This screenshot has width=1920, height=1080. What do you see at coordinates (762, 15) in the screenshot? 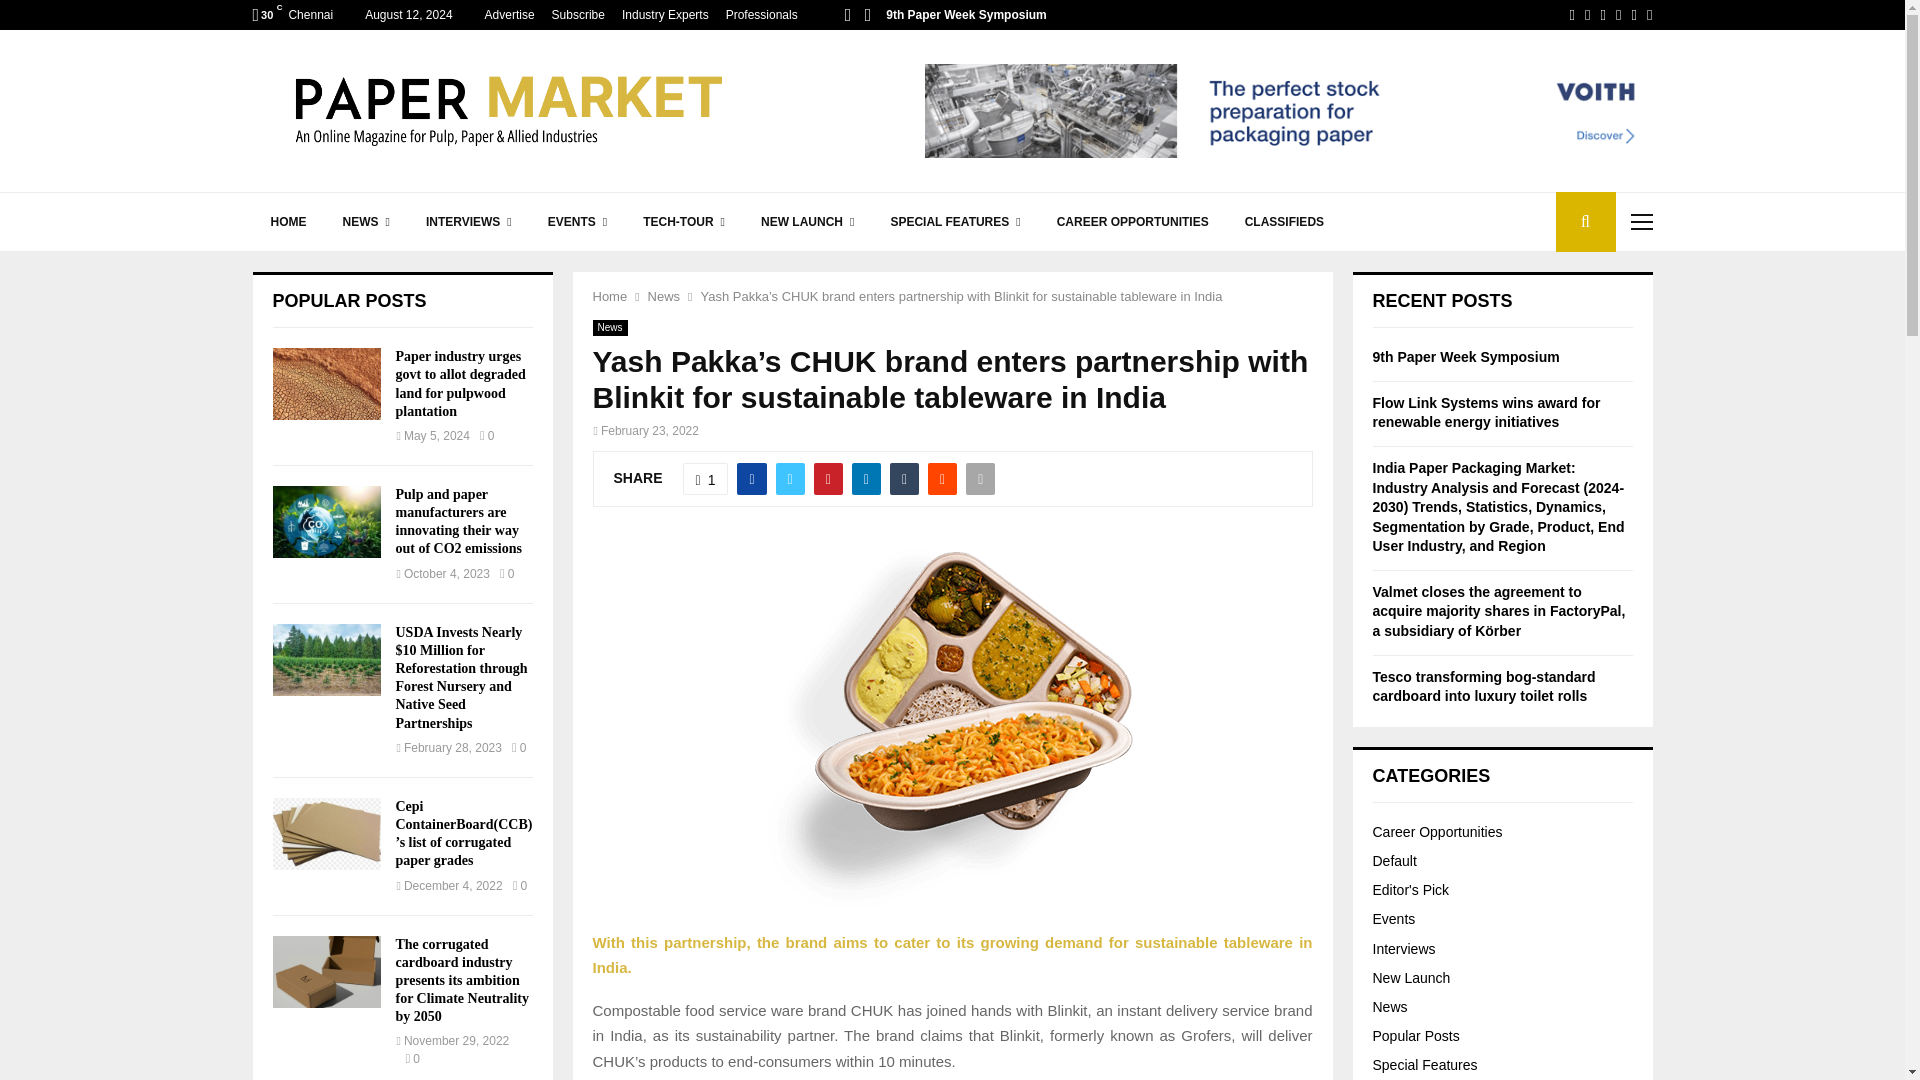
I see `Professionals` at bounding box center [762, 15].